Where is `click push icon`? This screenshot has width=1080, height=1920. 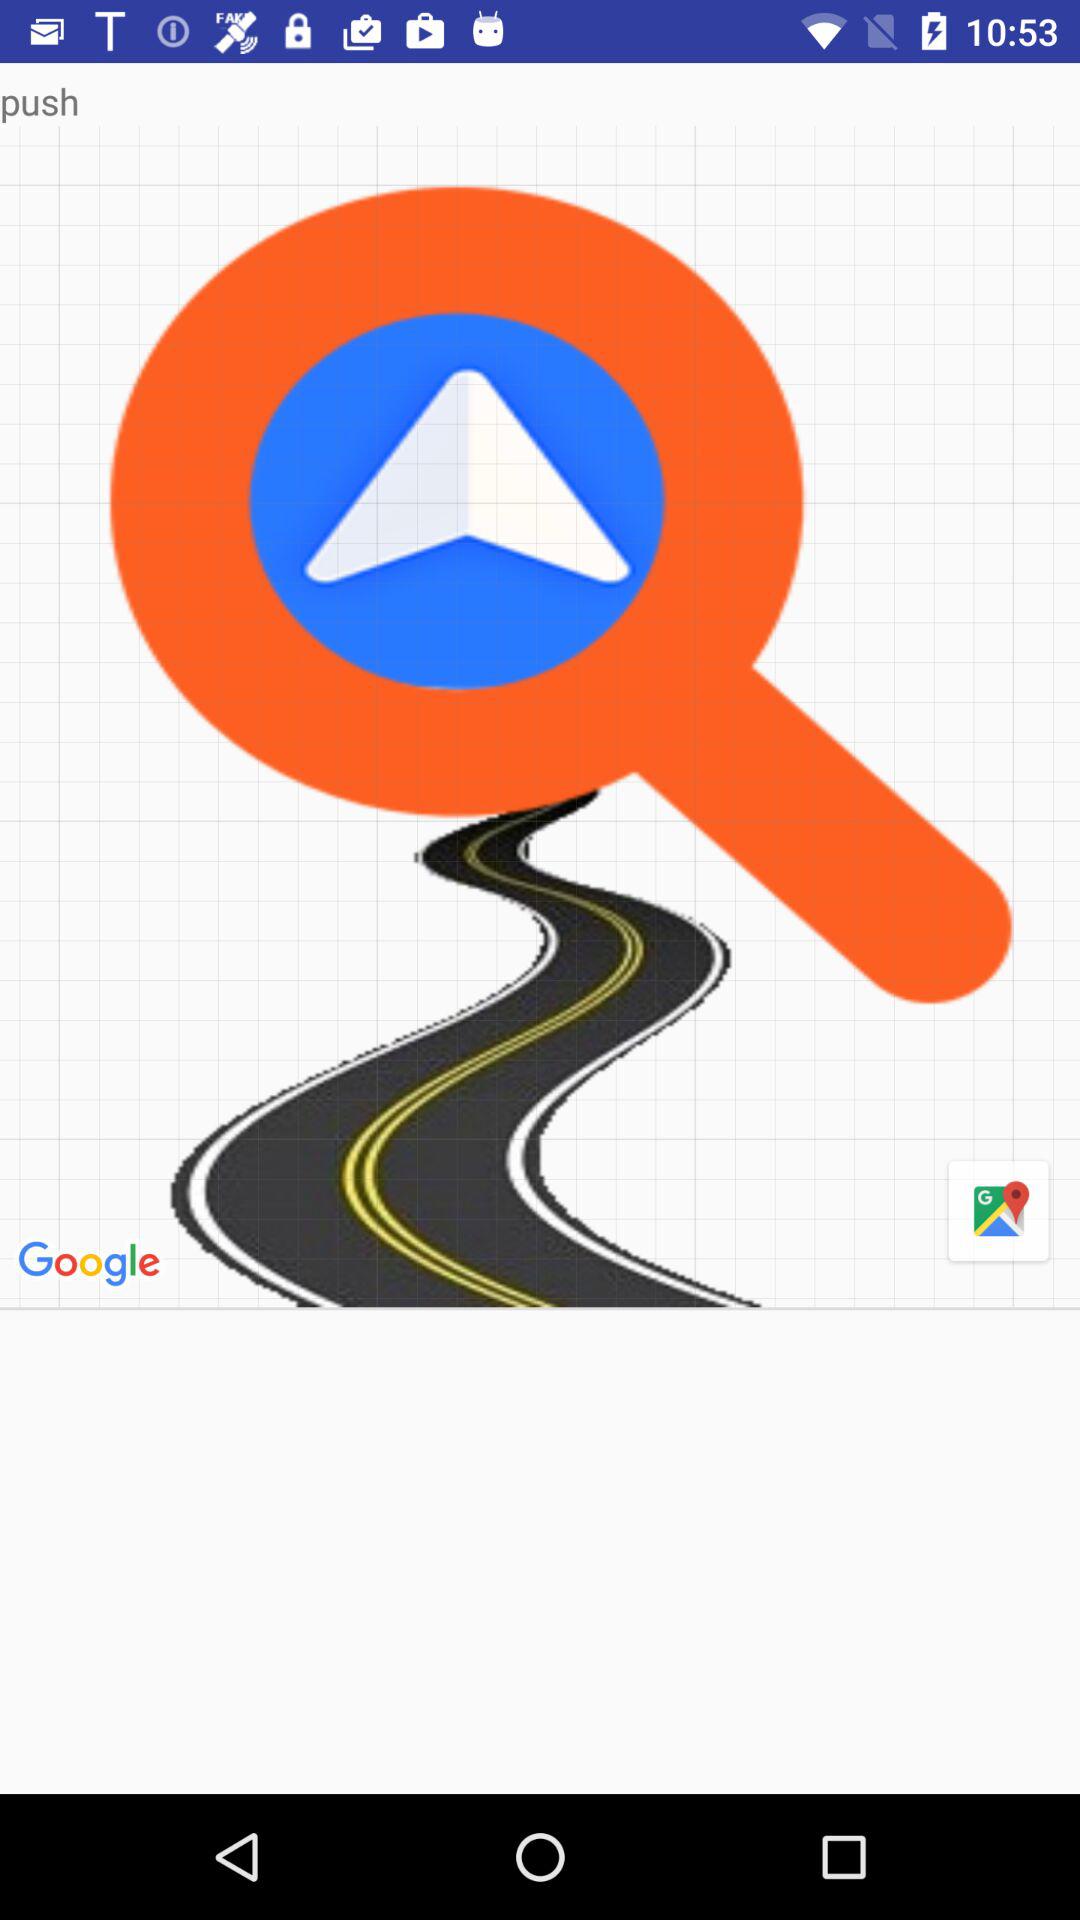 click push icon is located at coordinates (540, 100).